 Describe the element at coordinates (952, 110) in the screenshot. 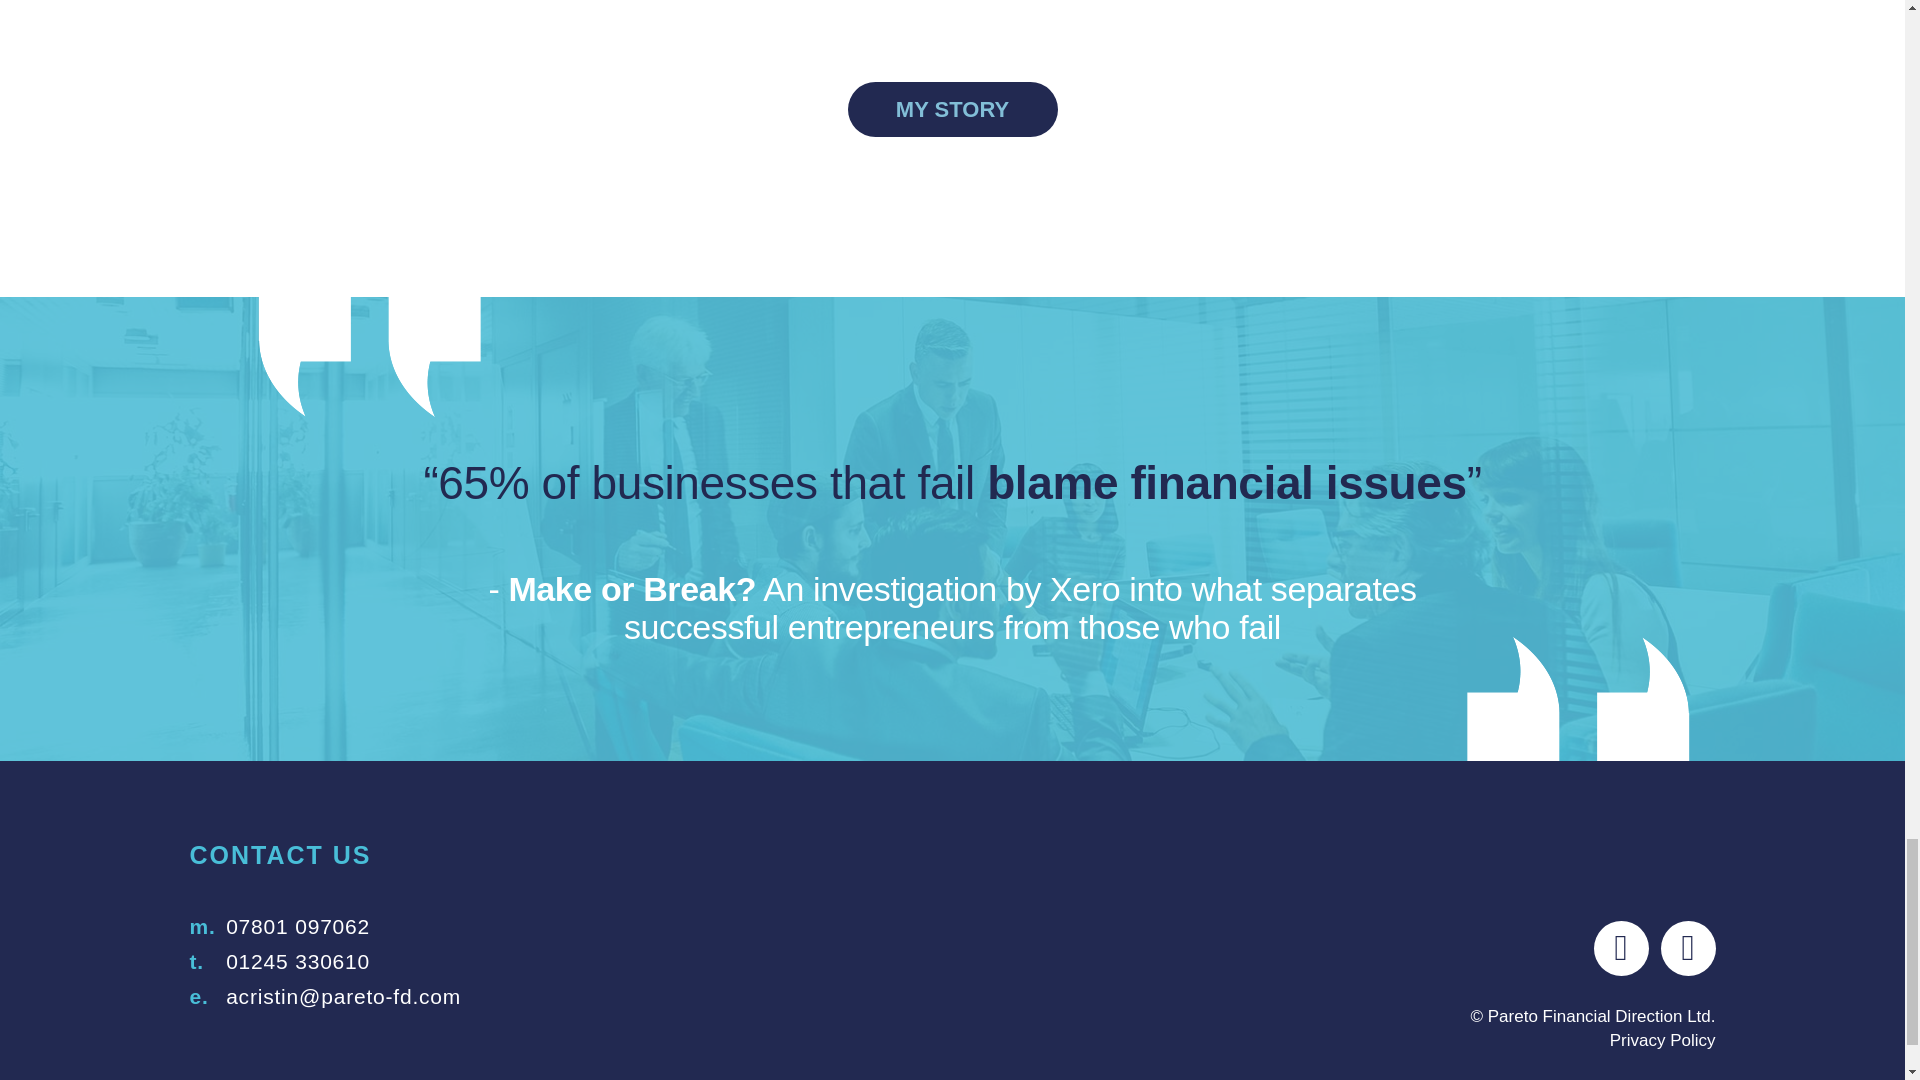

I see `My story` at that location.